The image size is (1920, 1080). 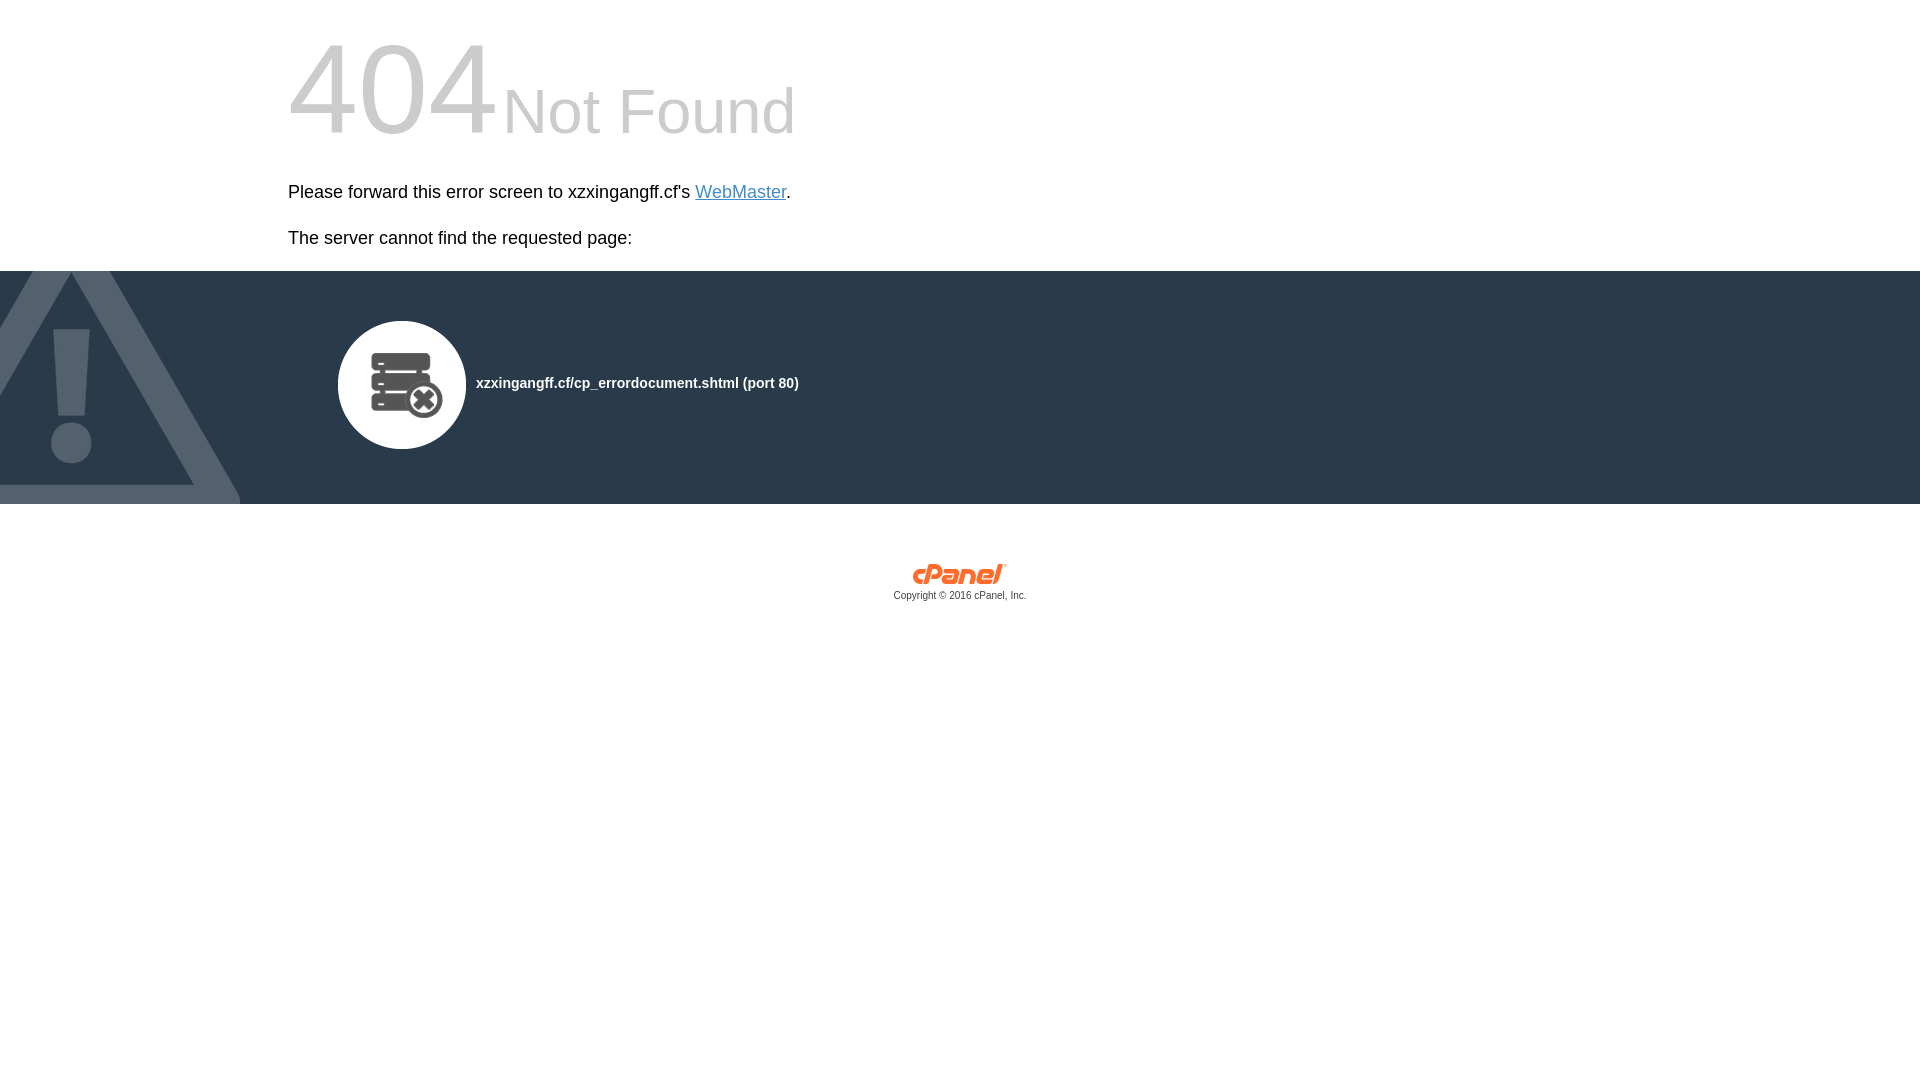 What do you see at coordinates (740, 192) in the screenshot?
I see `WebMaster` at bounding box center [740, 192].